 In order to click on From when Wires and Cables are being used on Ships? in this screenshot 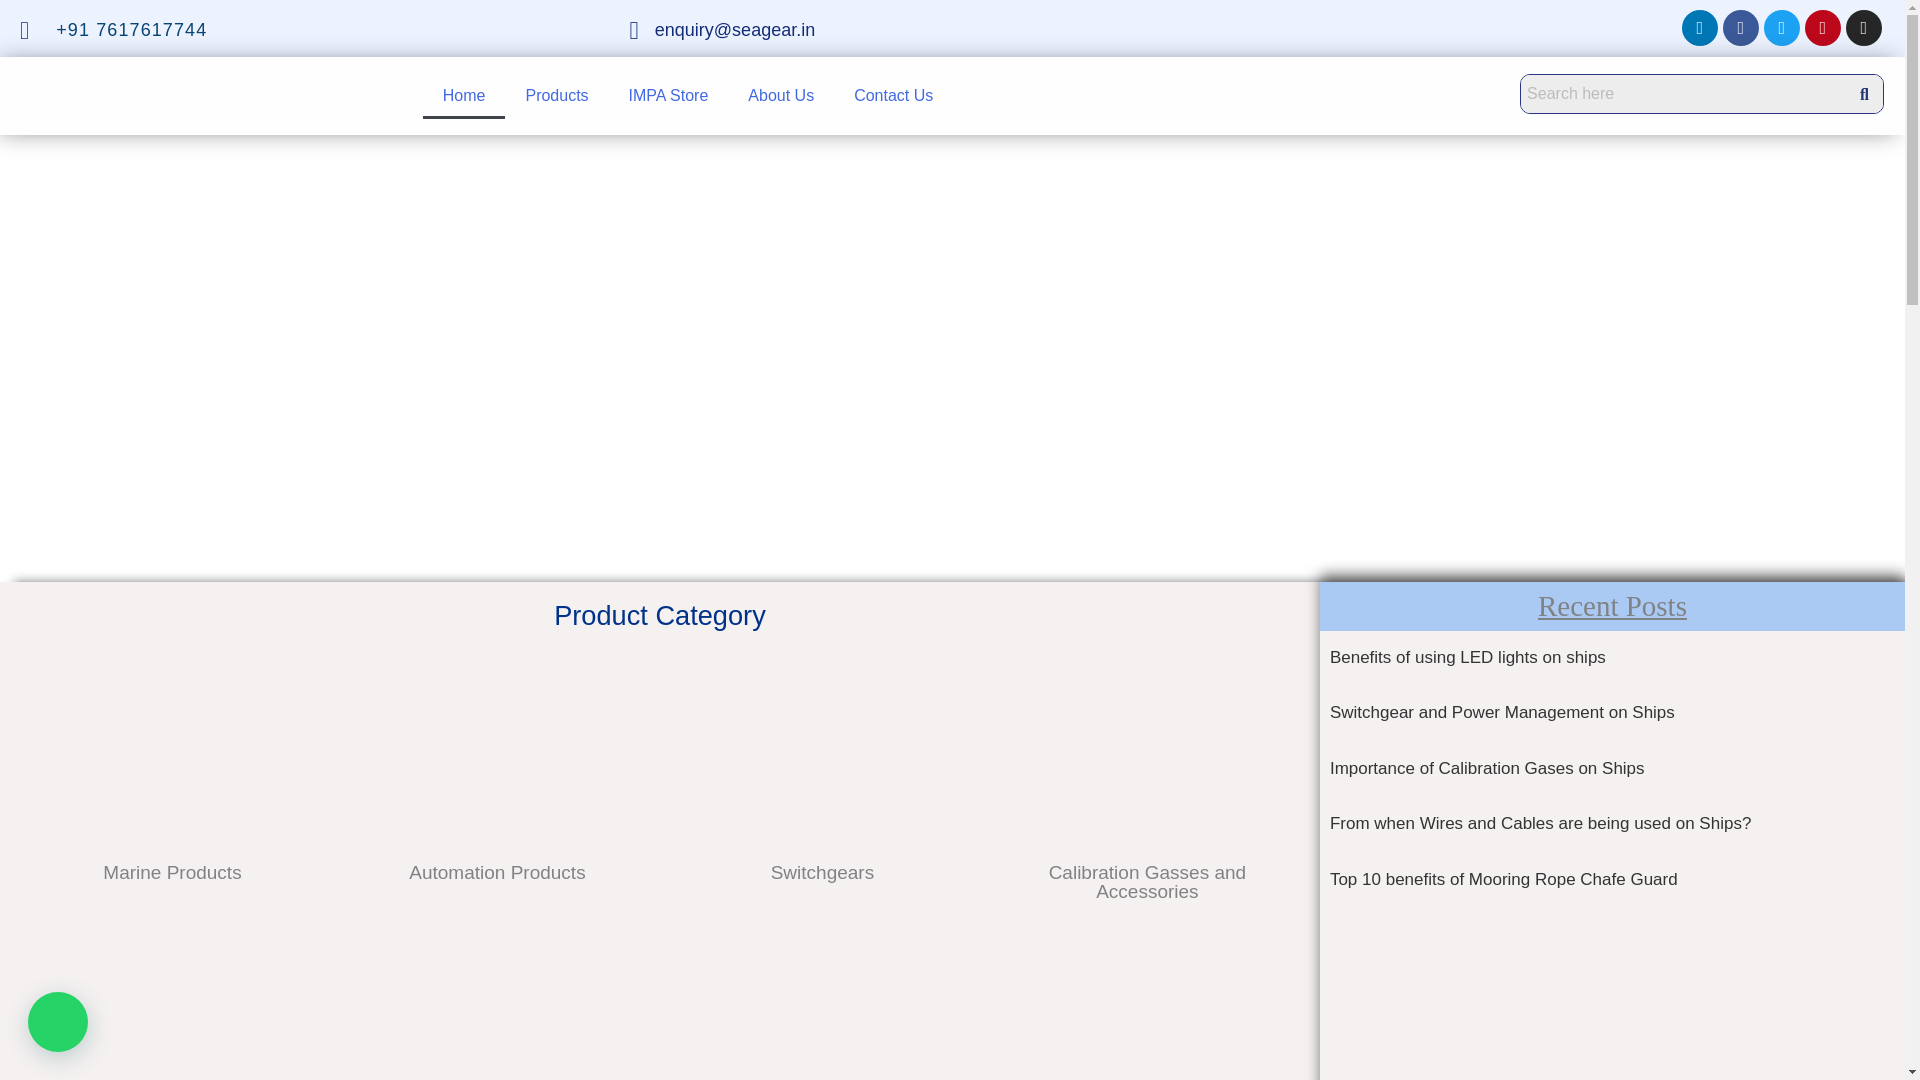, I will do `click(1540, 823)`.